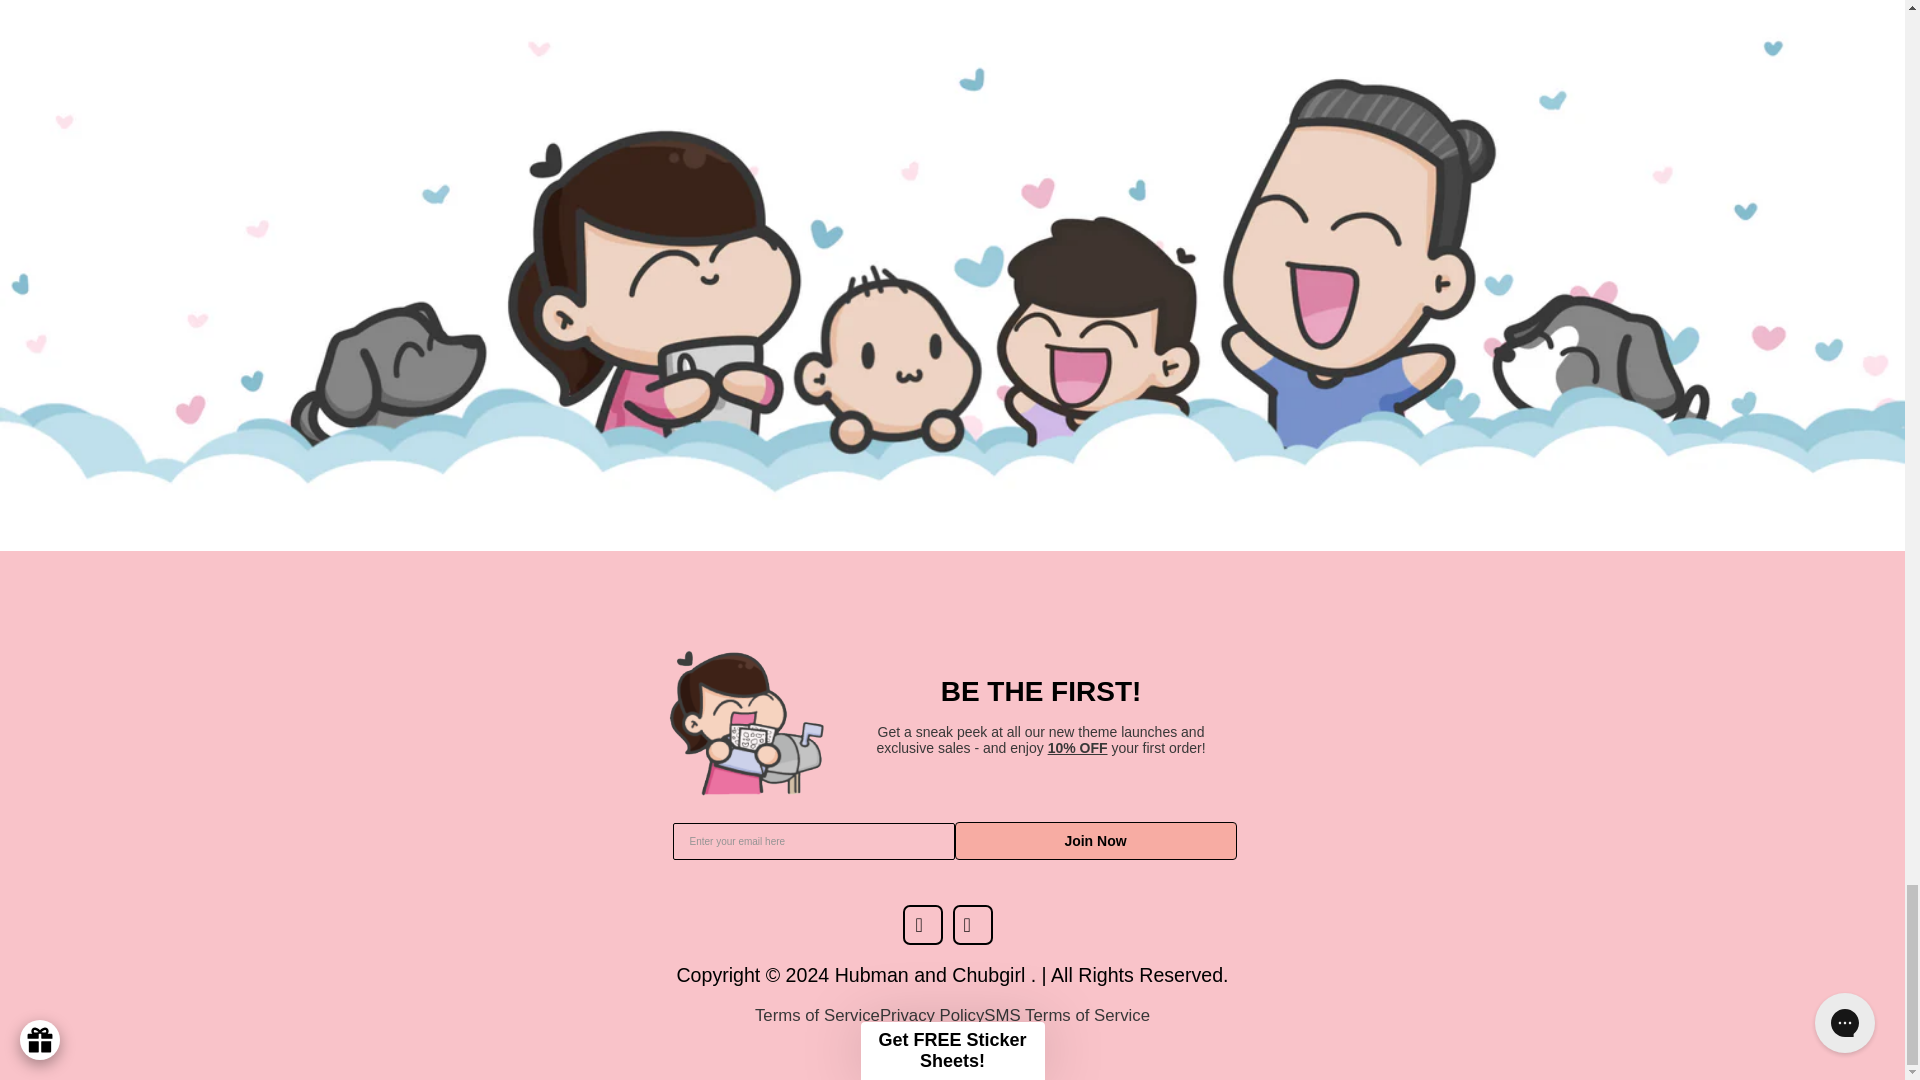  I want to click on Facebook, so click(927, 928).